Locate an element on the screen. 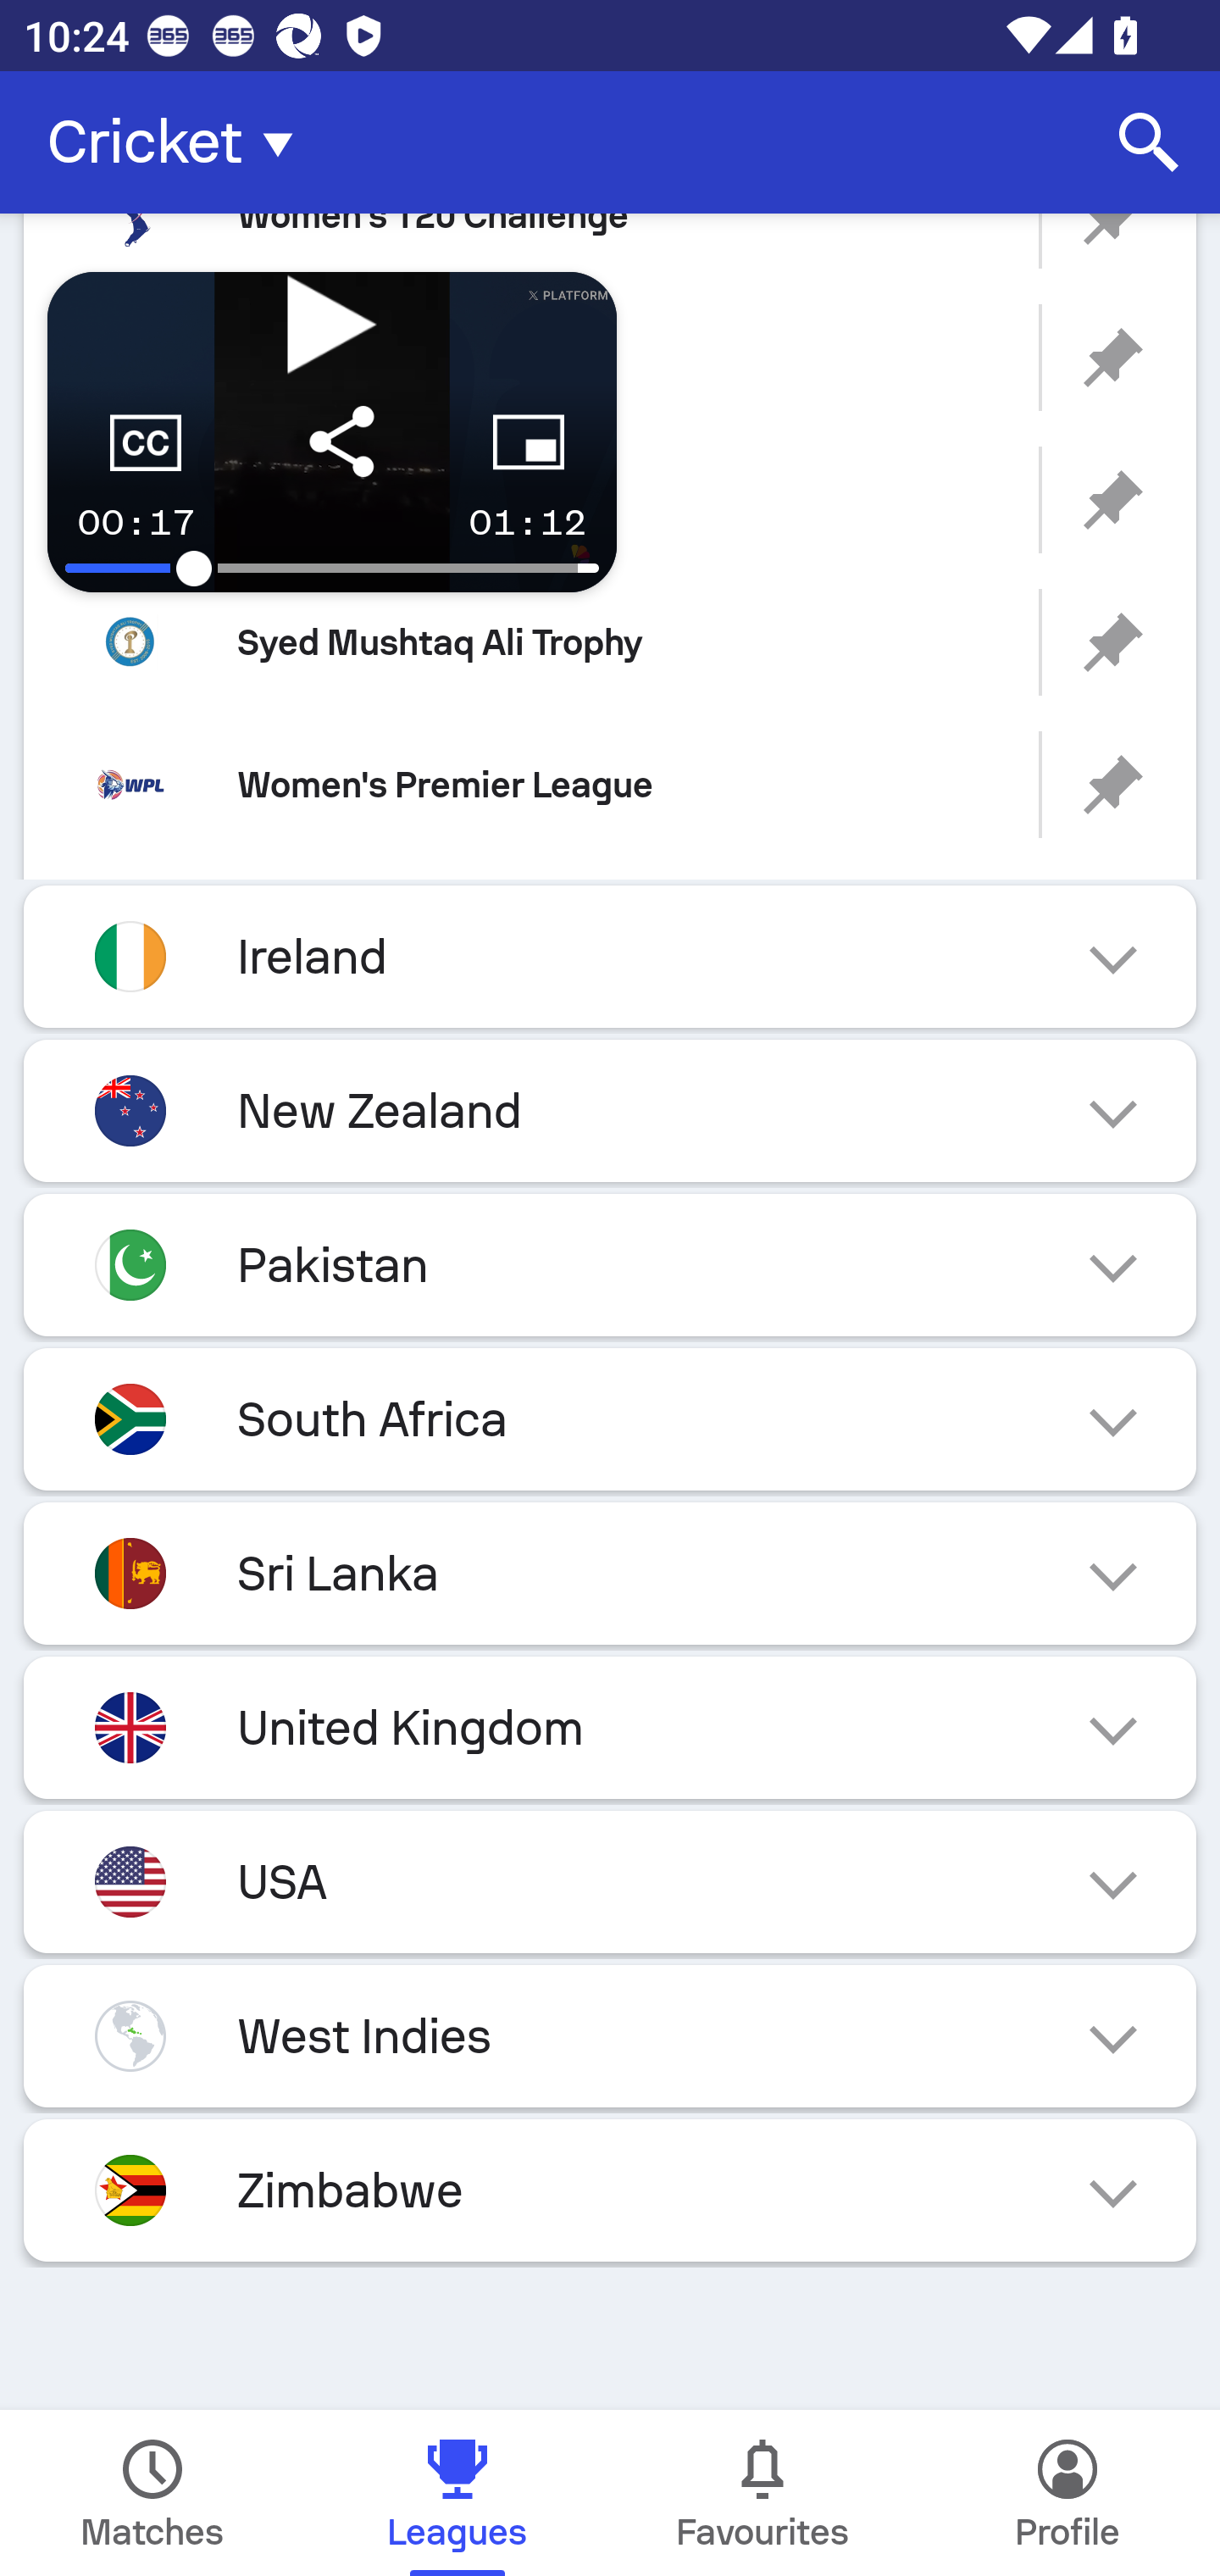  Women's Premier League is located at coordinates (610, 785).